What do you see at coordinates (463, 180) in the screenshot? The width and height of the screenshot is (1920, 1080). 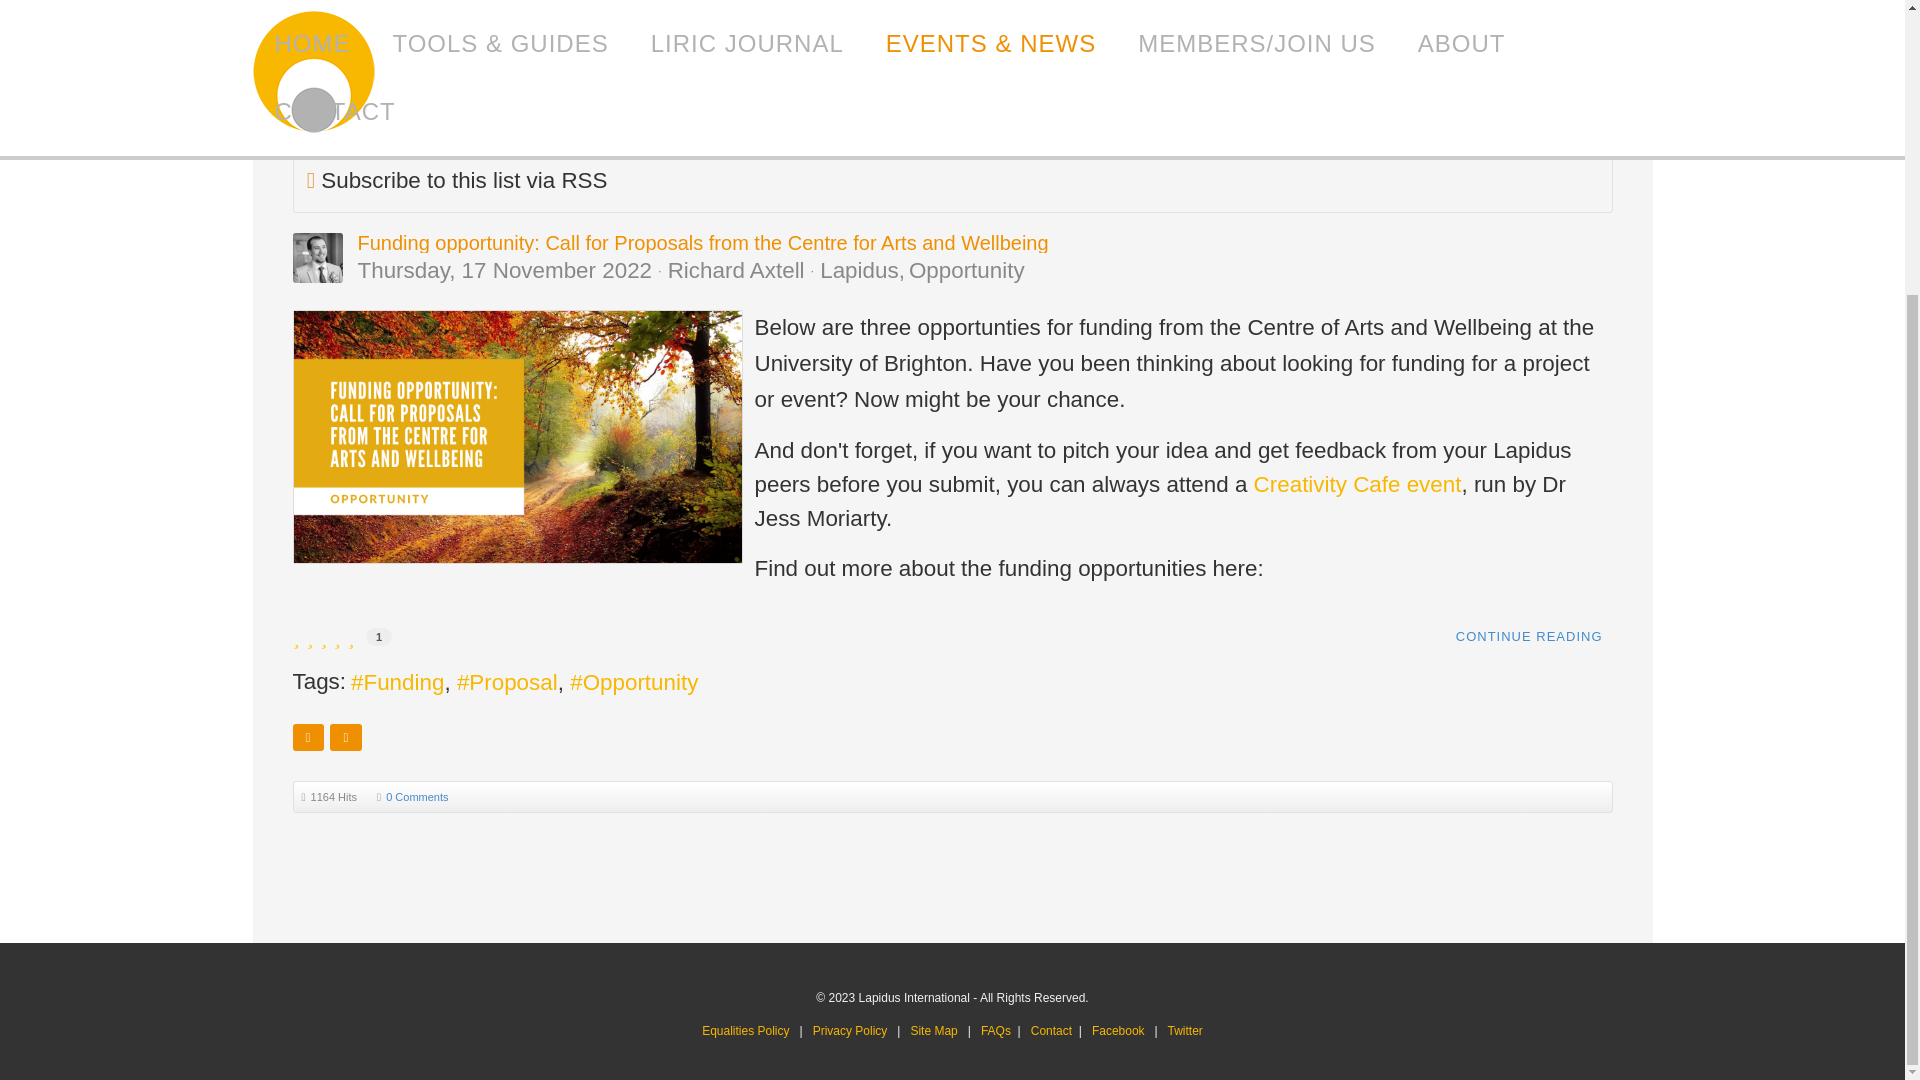 I see `Subscribe to this list via RSS` at bounding box center [463, 180].